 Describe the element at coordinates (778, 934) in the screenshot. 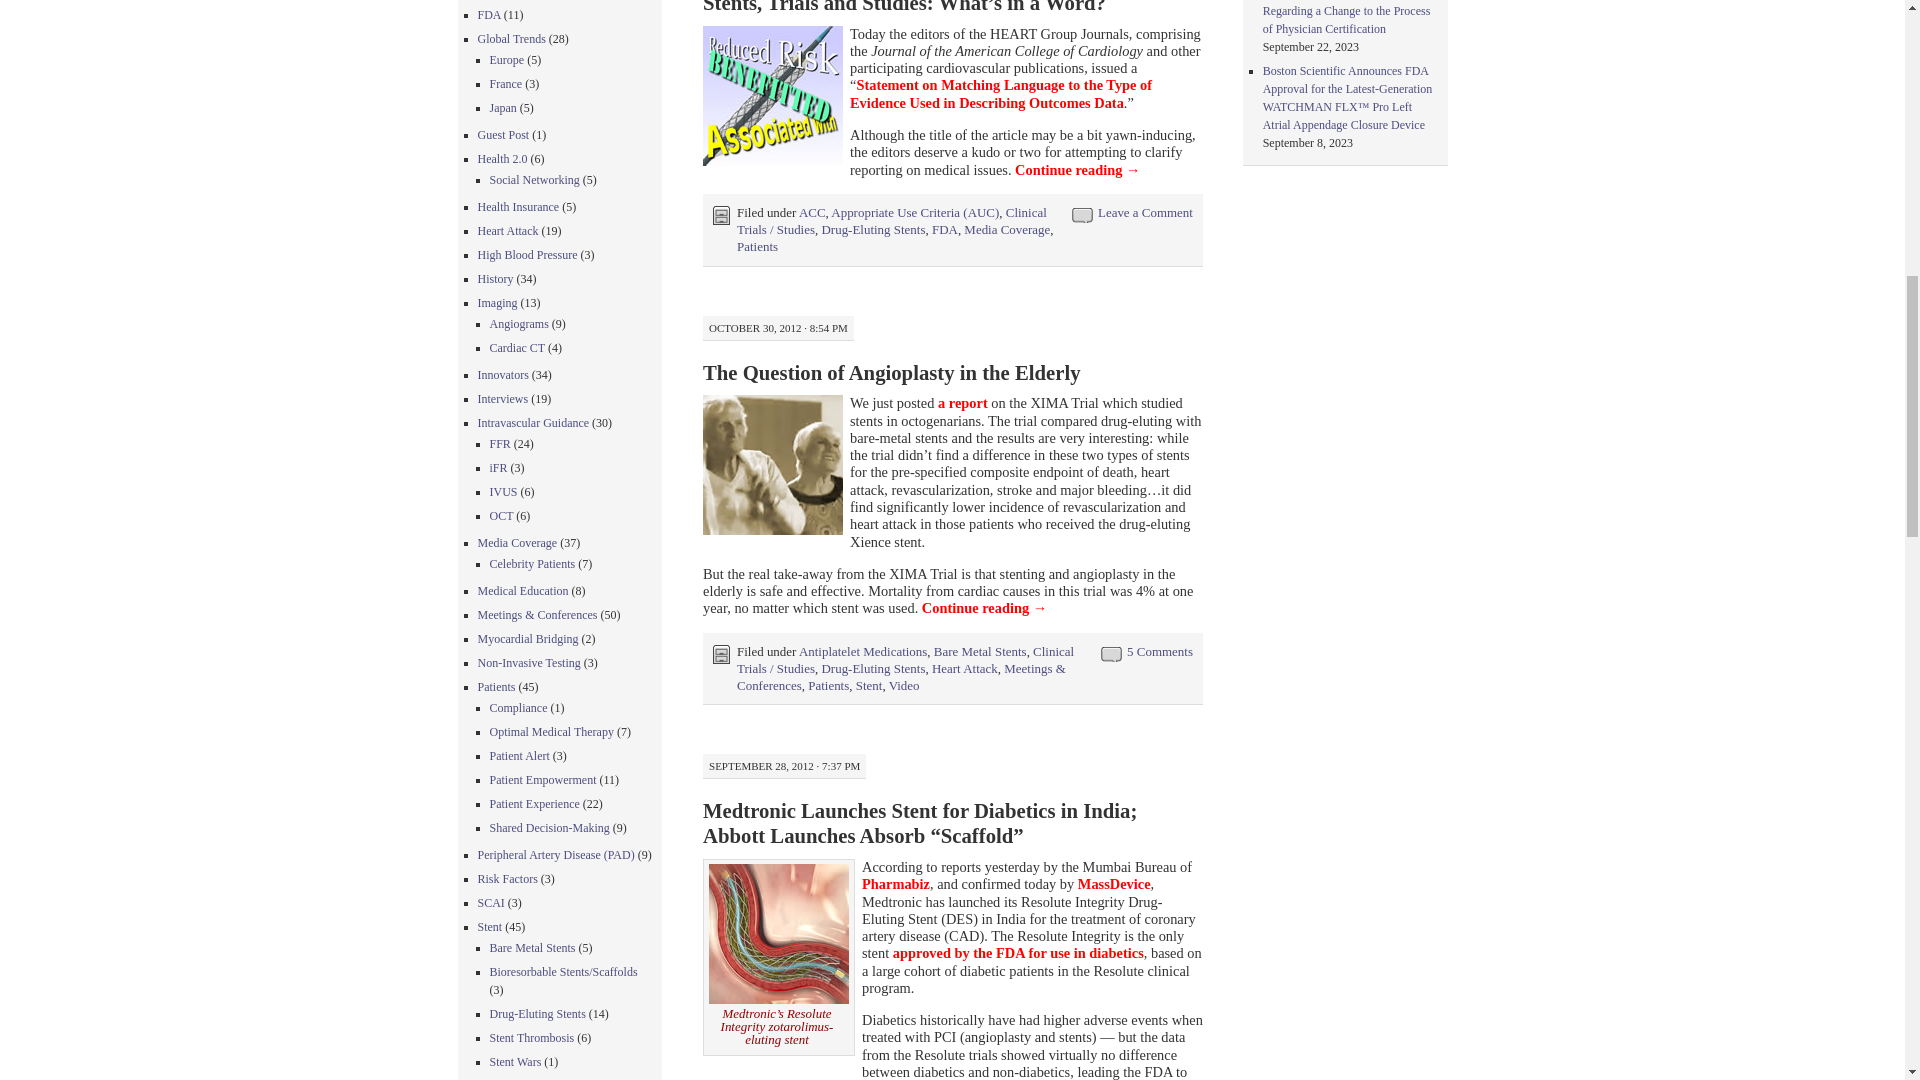

I see `Resolute Integrity Stent in artery` at that location.